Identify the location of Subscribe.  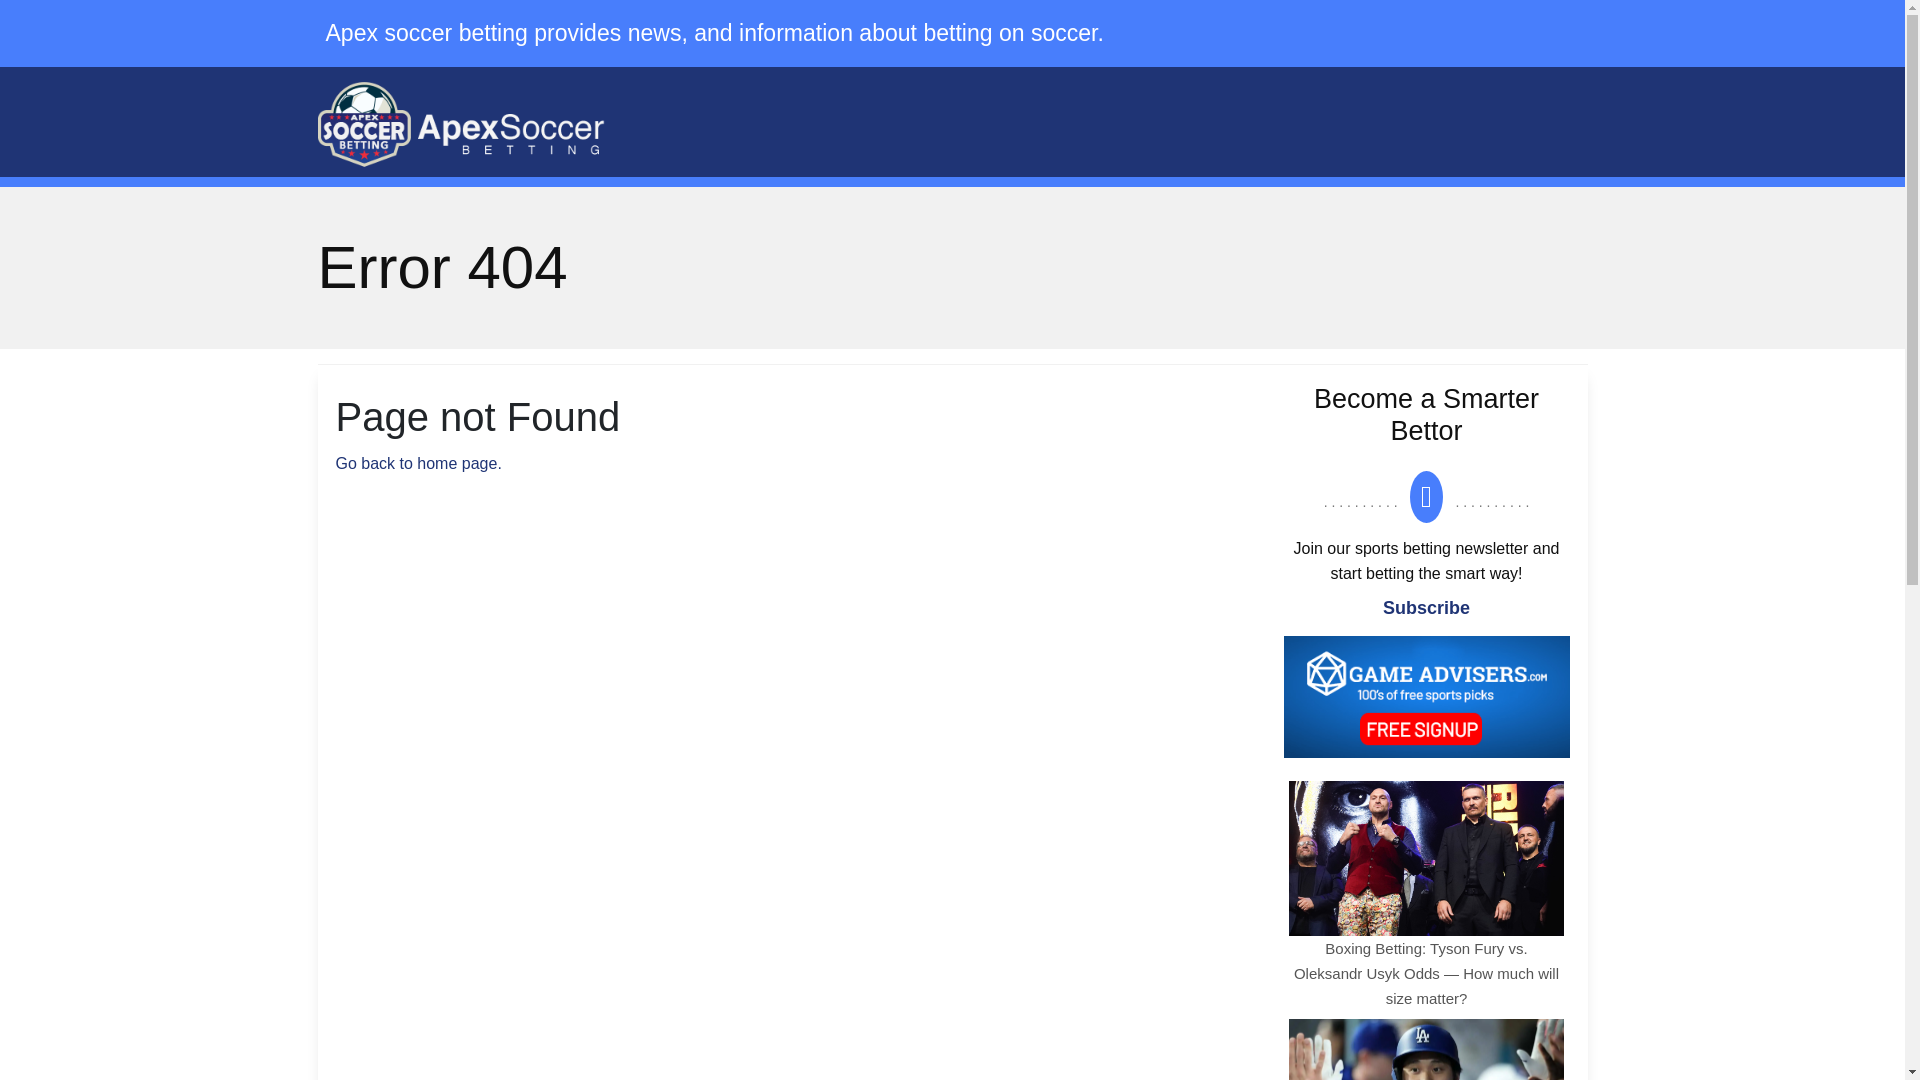
(1426, 608).